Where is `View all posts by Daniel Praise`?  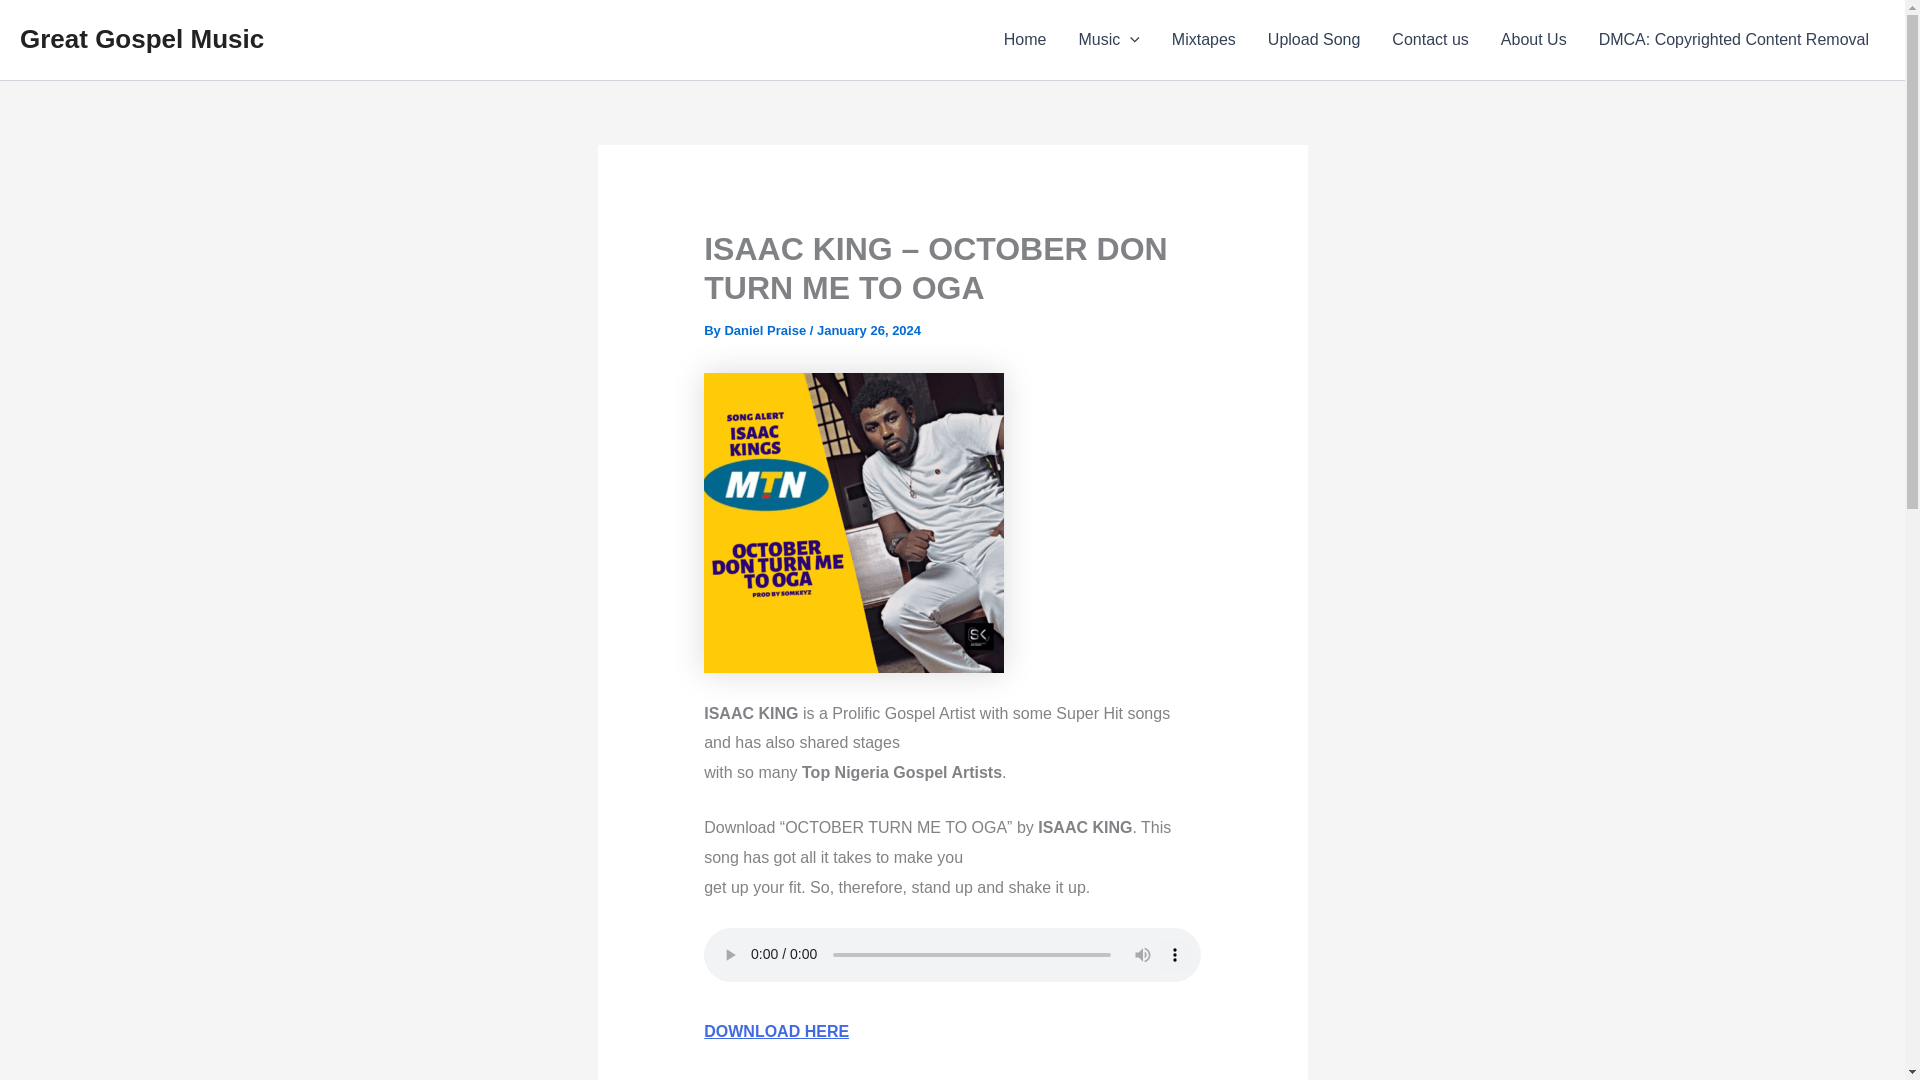
View all posts by Daniel Praise is located at coordinates (766, 330).